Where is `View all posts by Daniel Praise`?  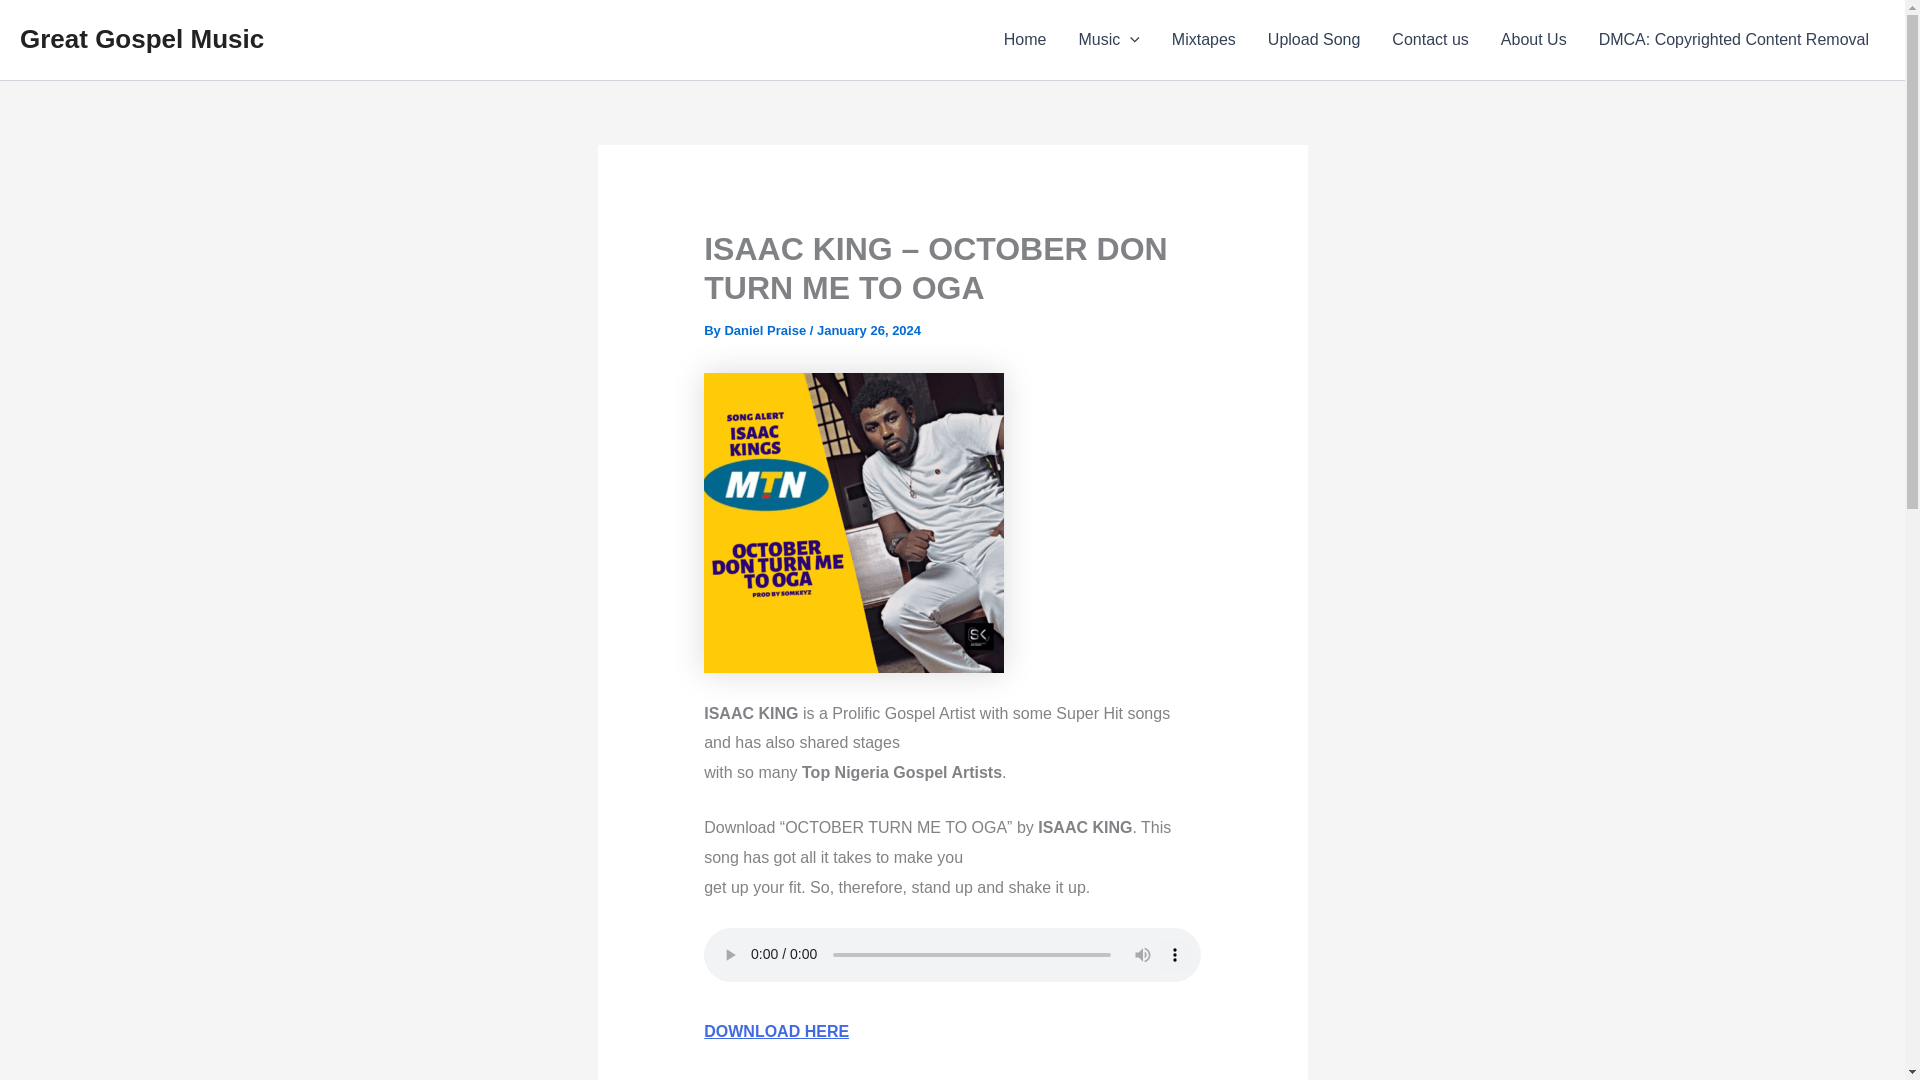
View all posts by Daniel Praise is located at coordinates (766, 330).